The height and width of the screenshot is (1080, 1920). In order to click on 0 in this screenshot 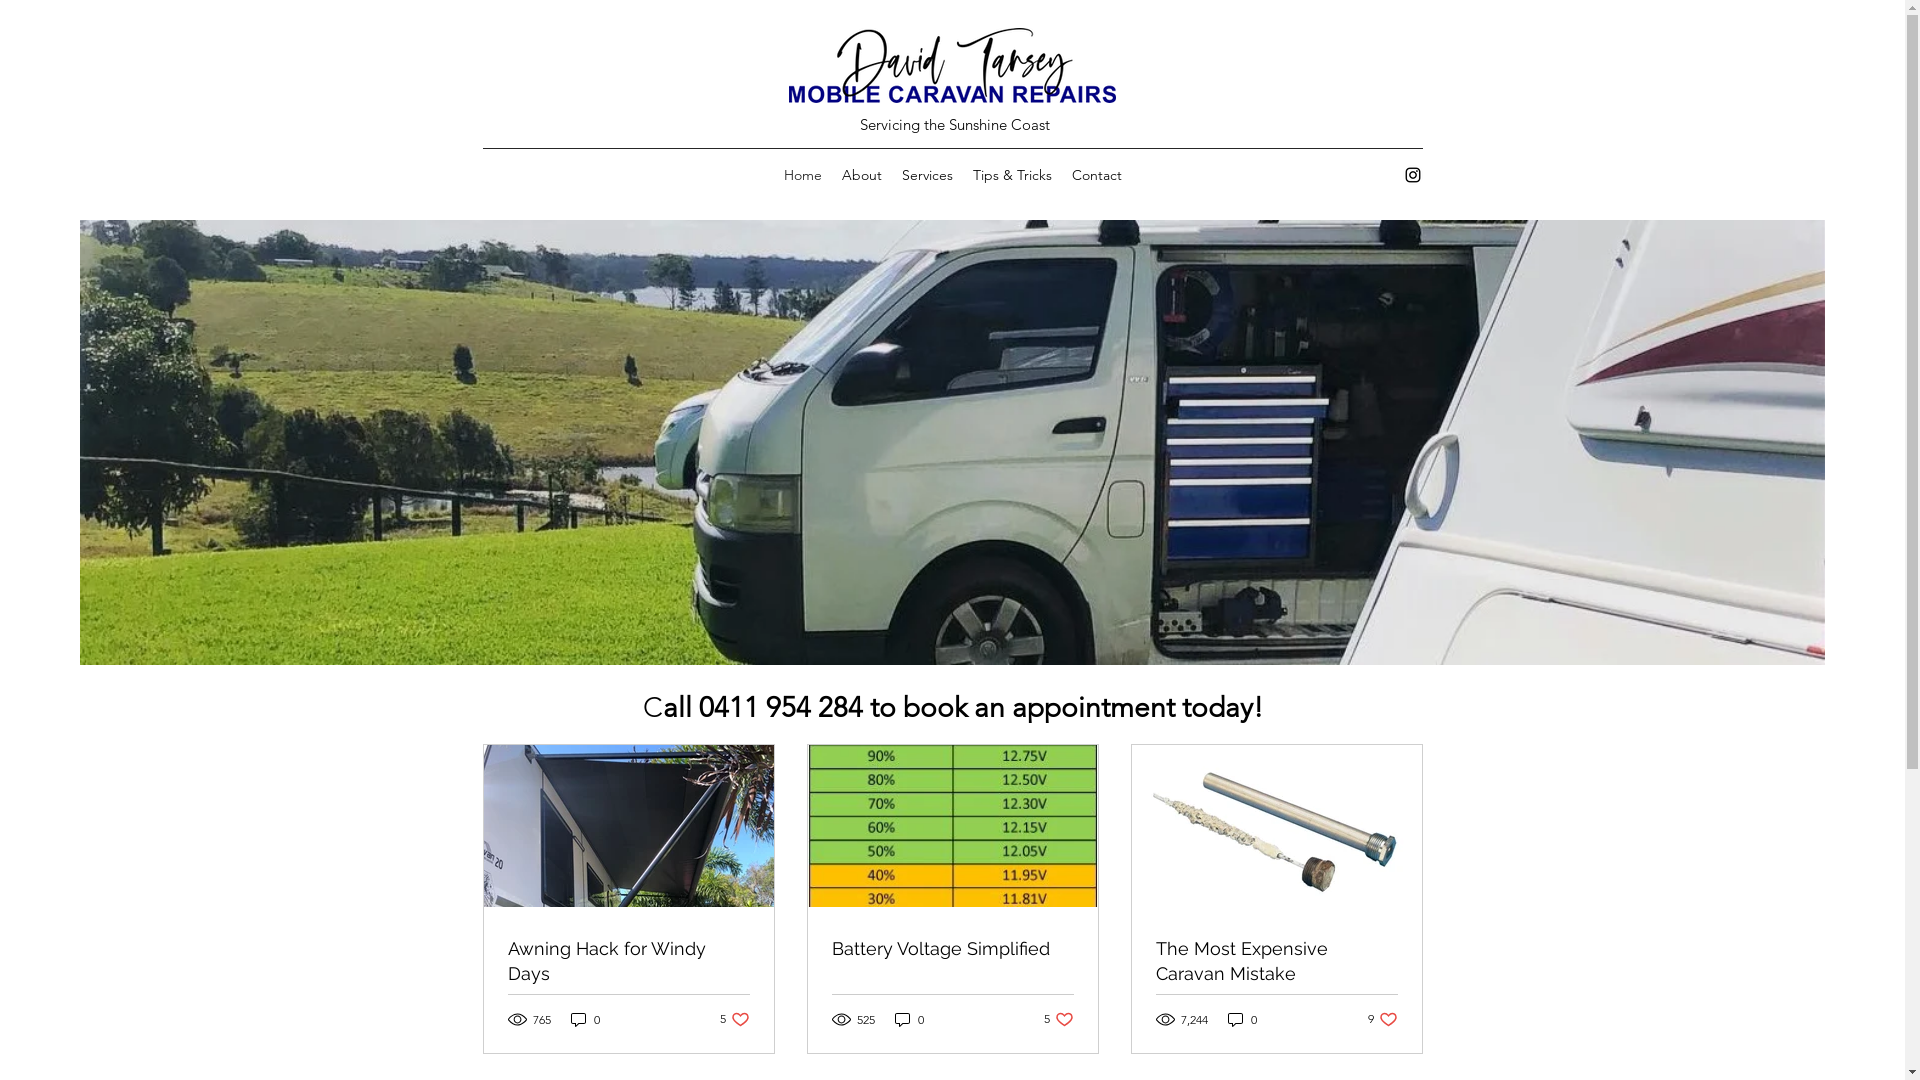, I will do `click(1242, 1020)`.